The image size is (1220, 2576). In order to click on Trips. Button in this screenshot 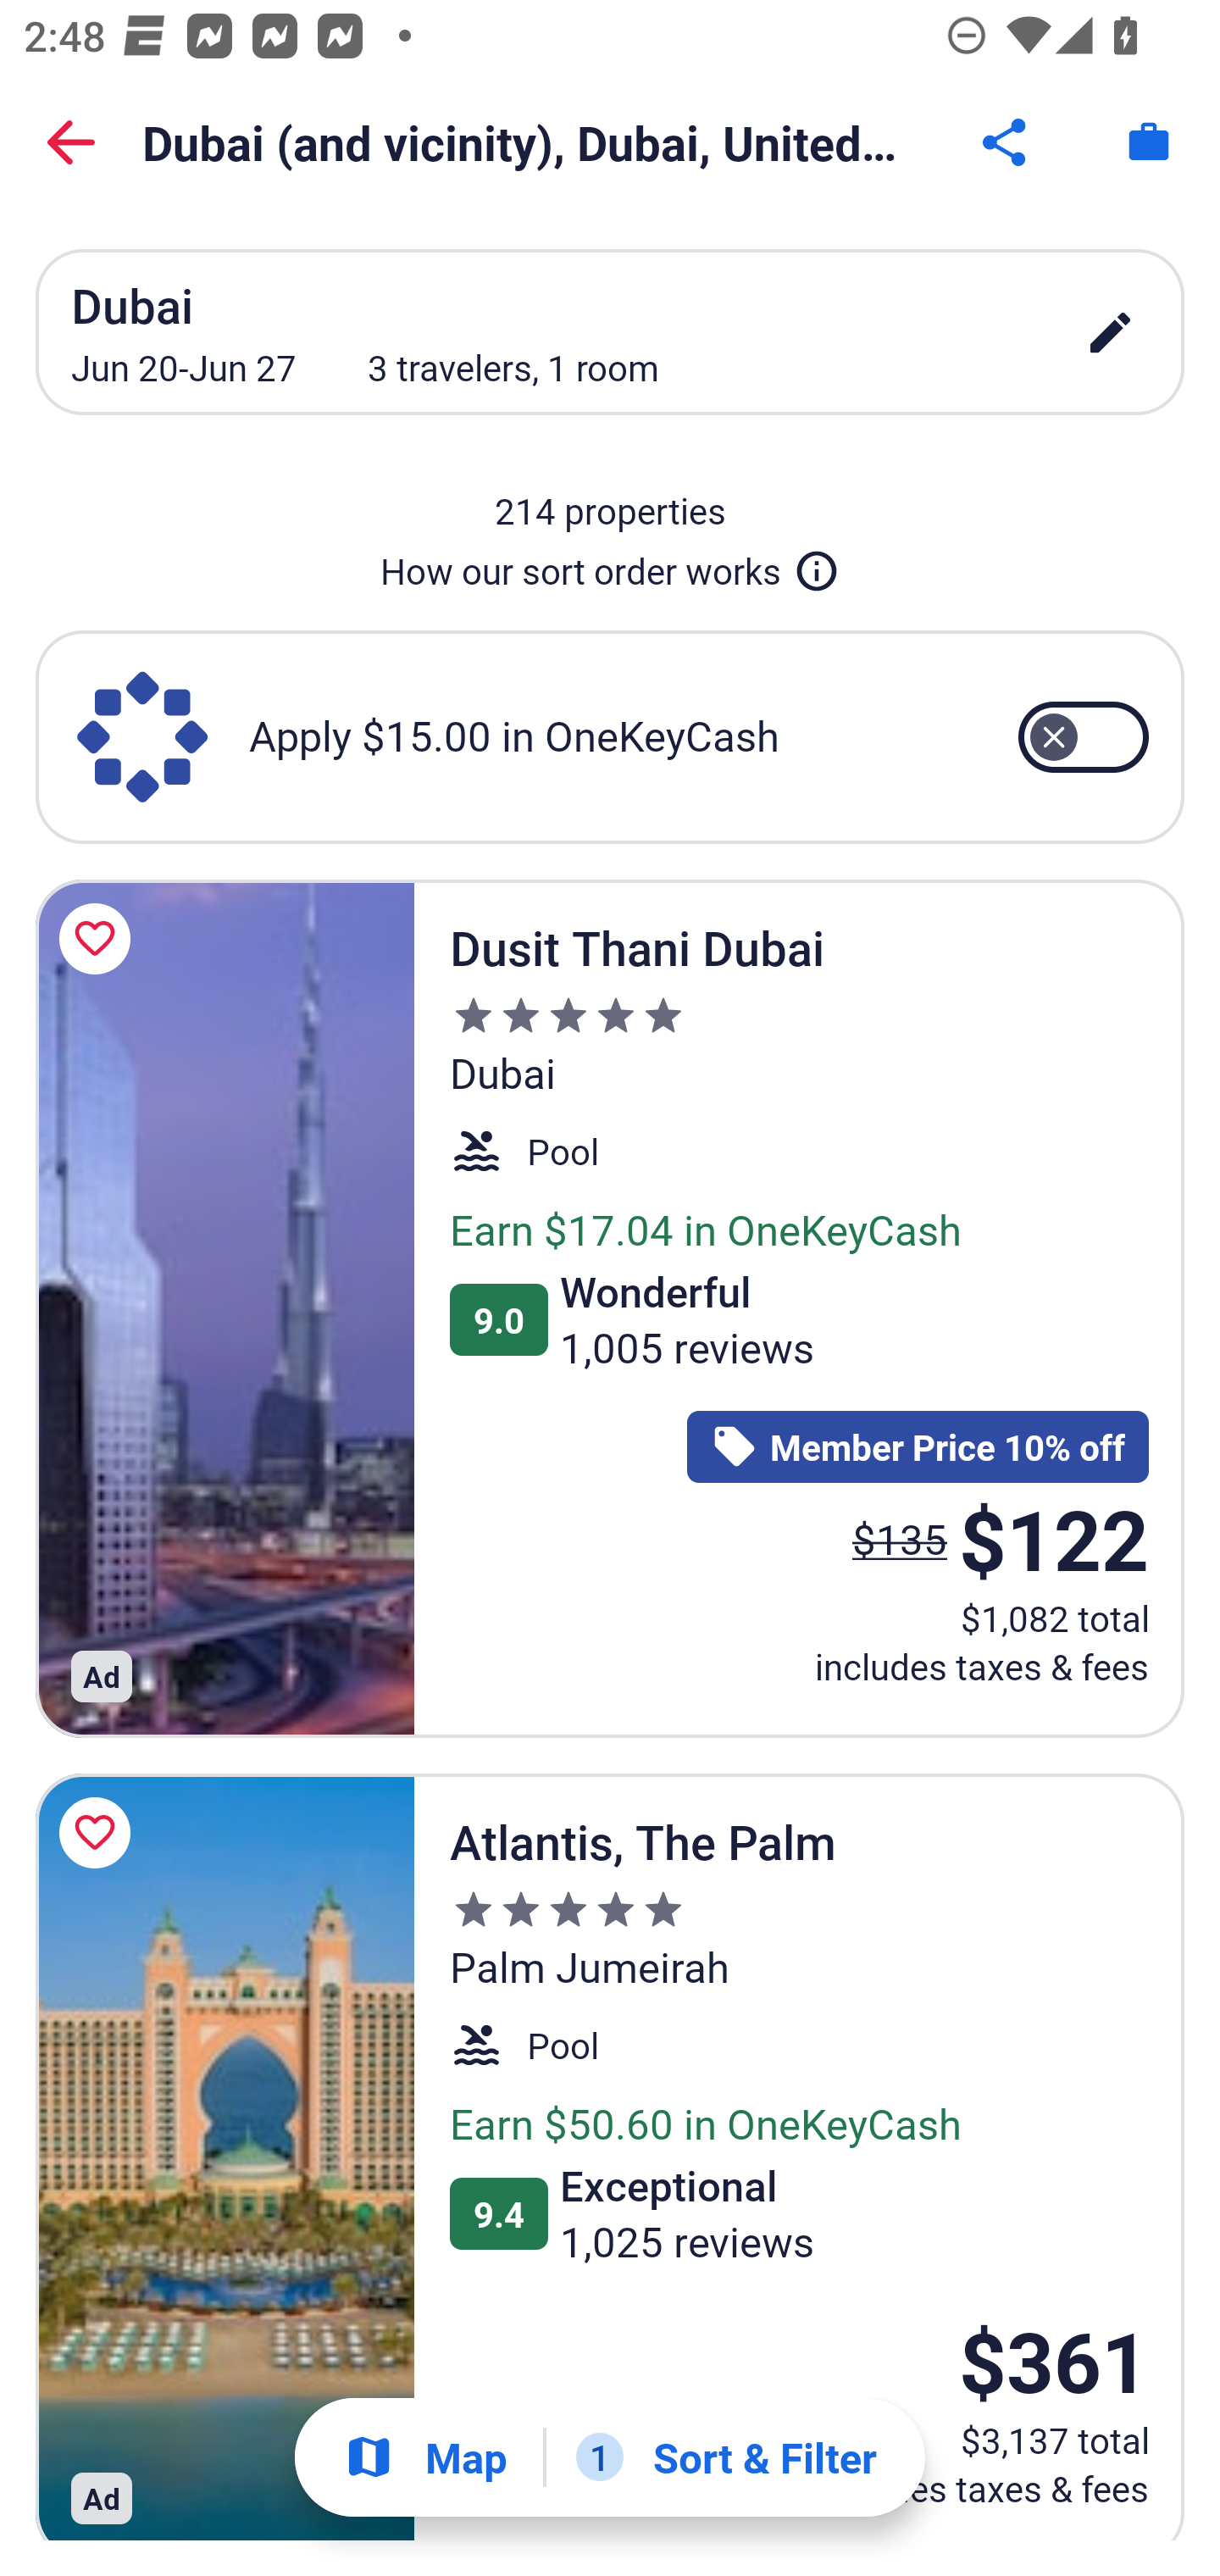, I will do `click(1149, 142)`.